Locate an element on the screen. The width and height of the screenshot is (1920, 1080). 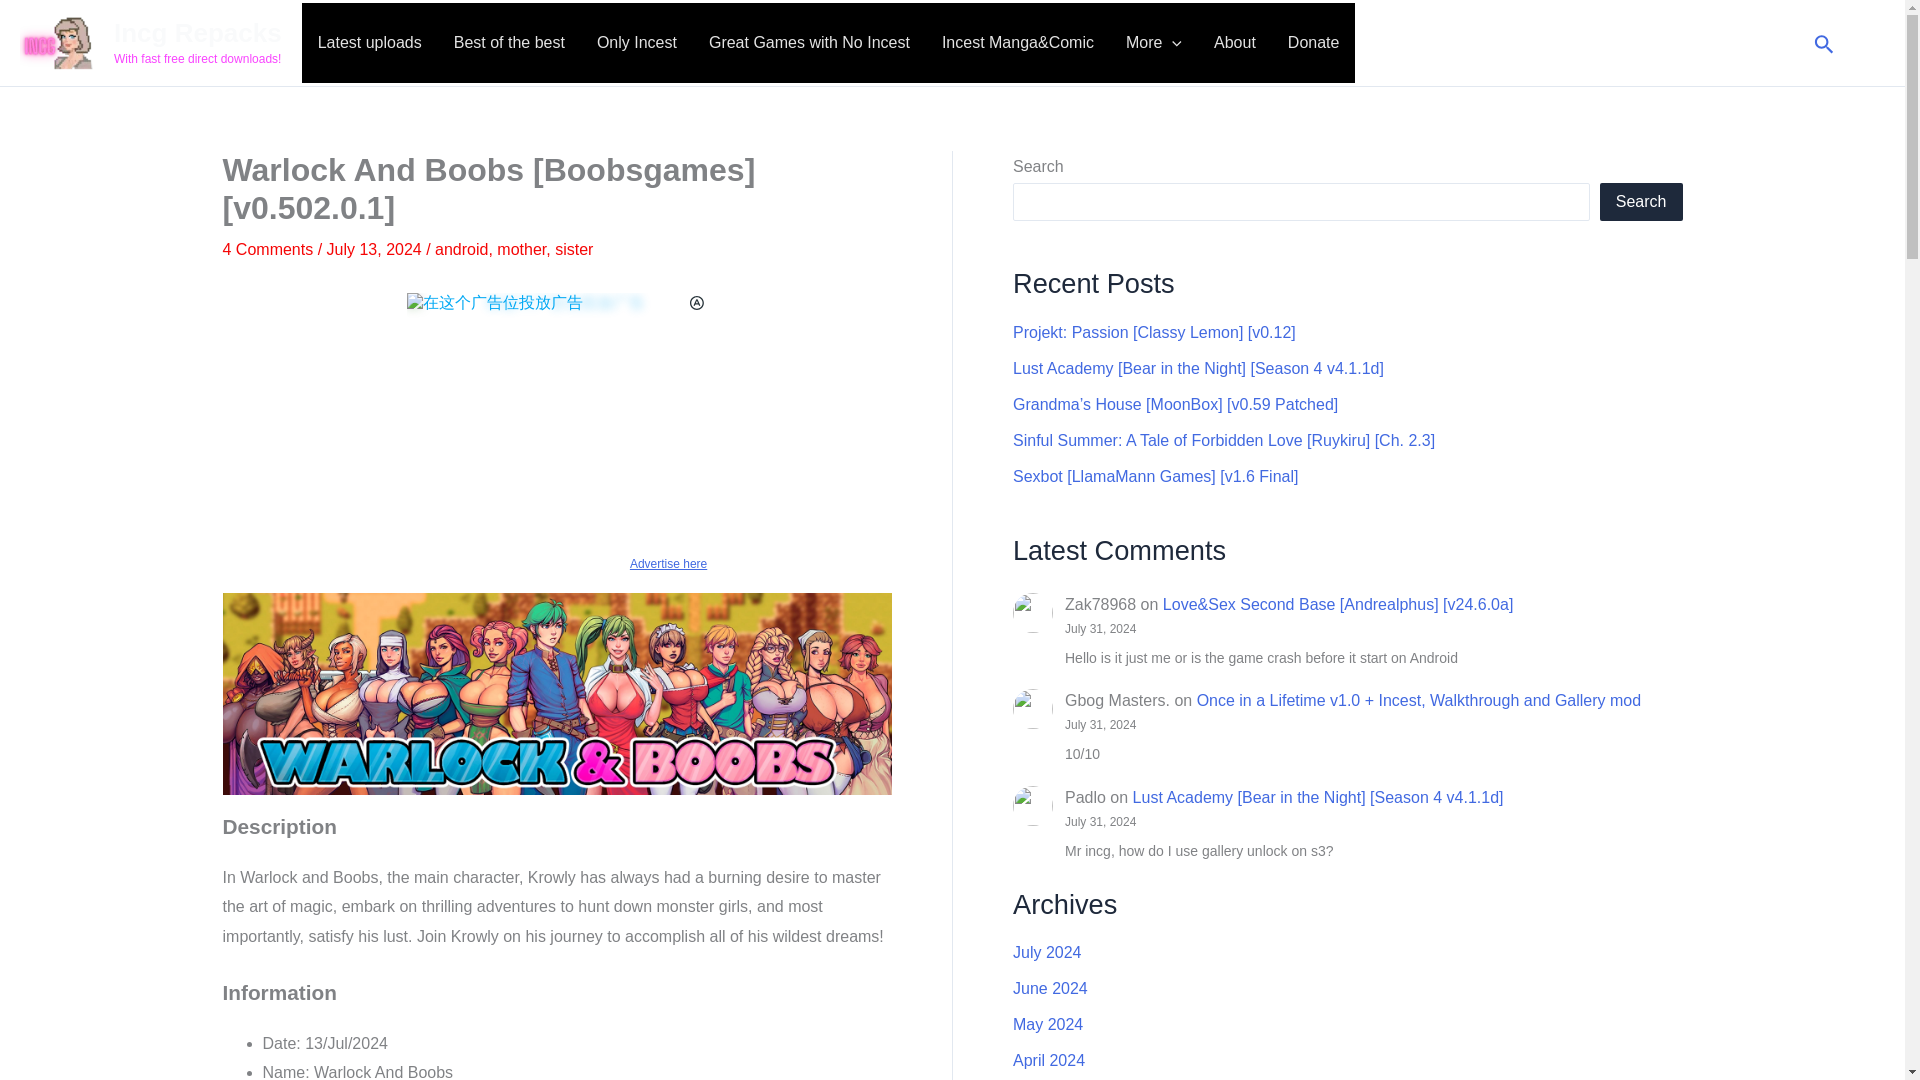
Donate is located at coordinates (1313, 43).